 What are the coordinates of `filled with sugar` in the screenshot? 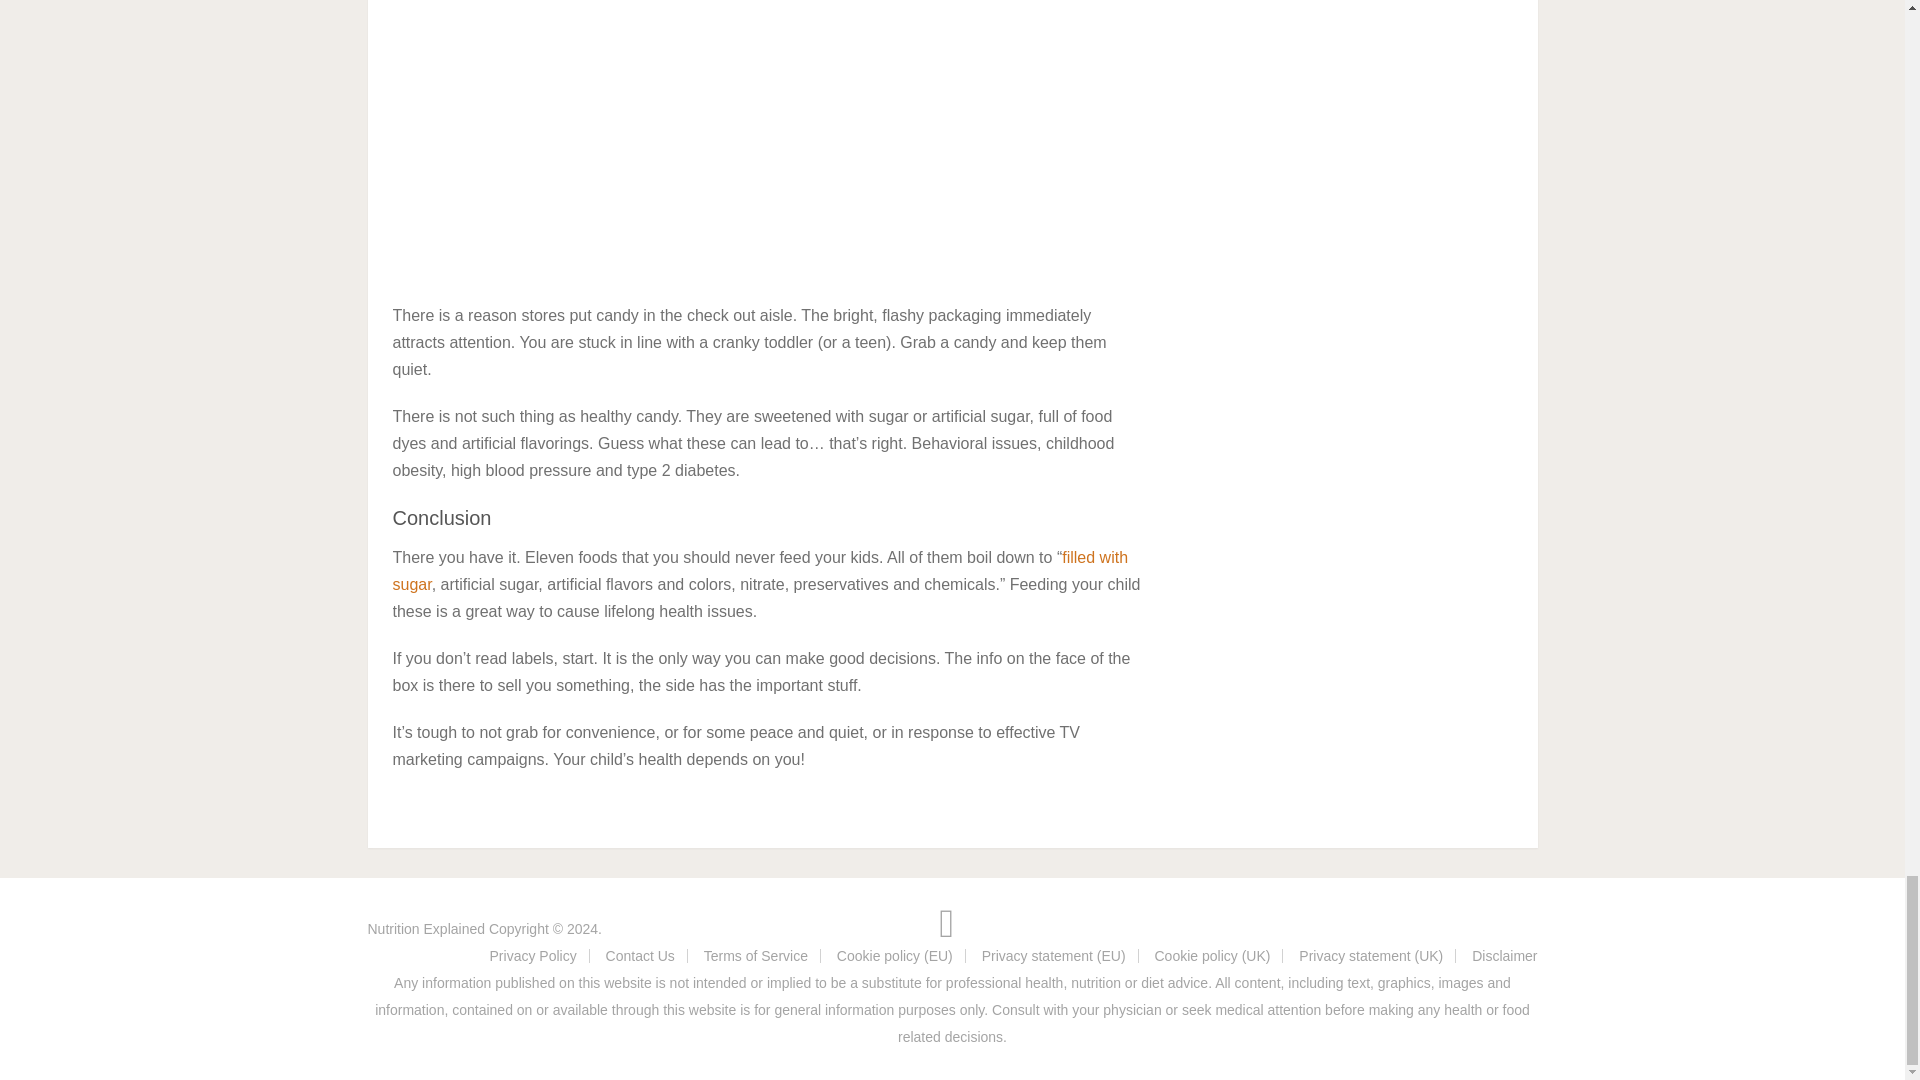 It's located at (760, 570).